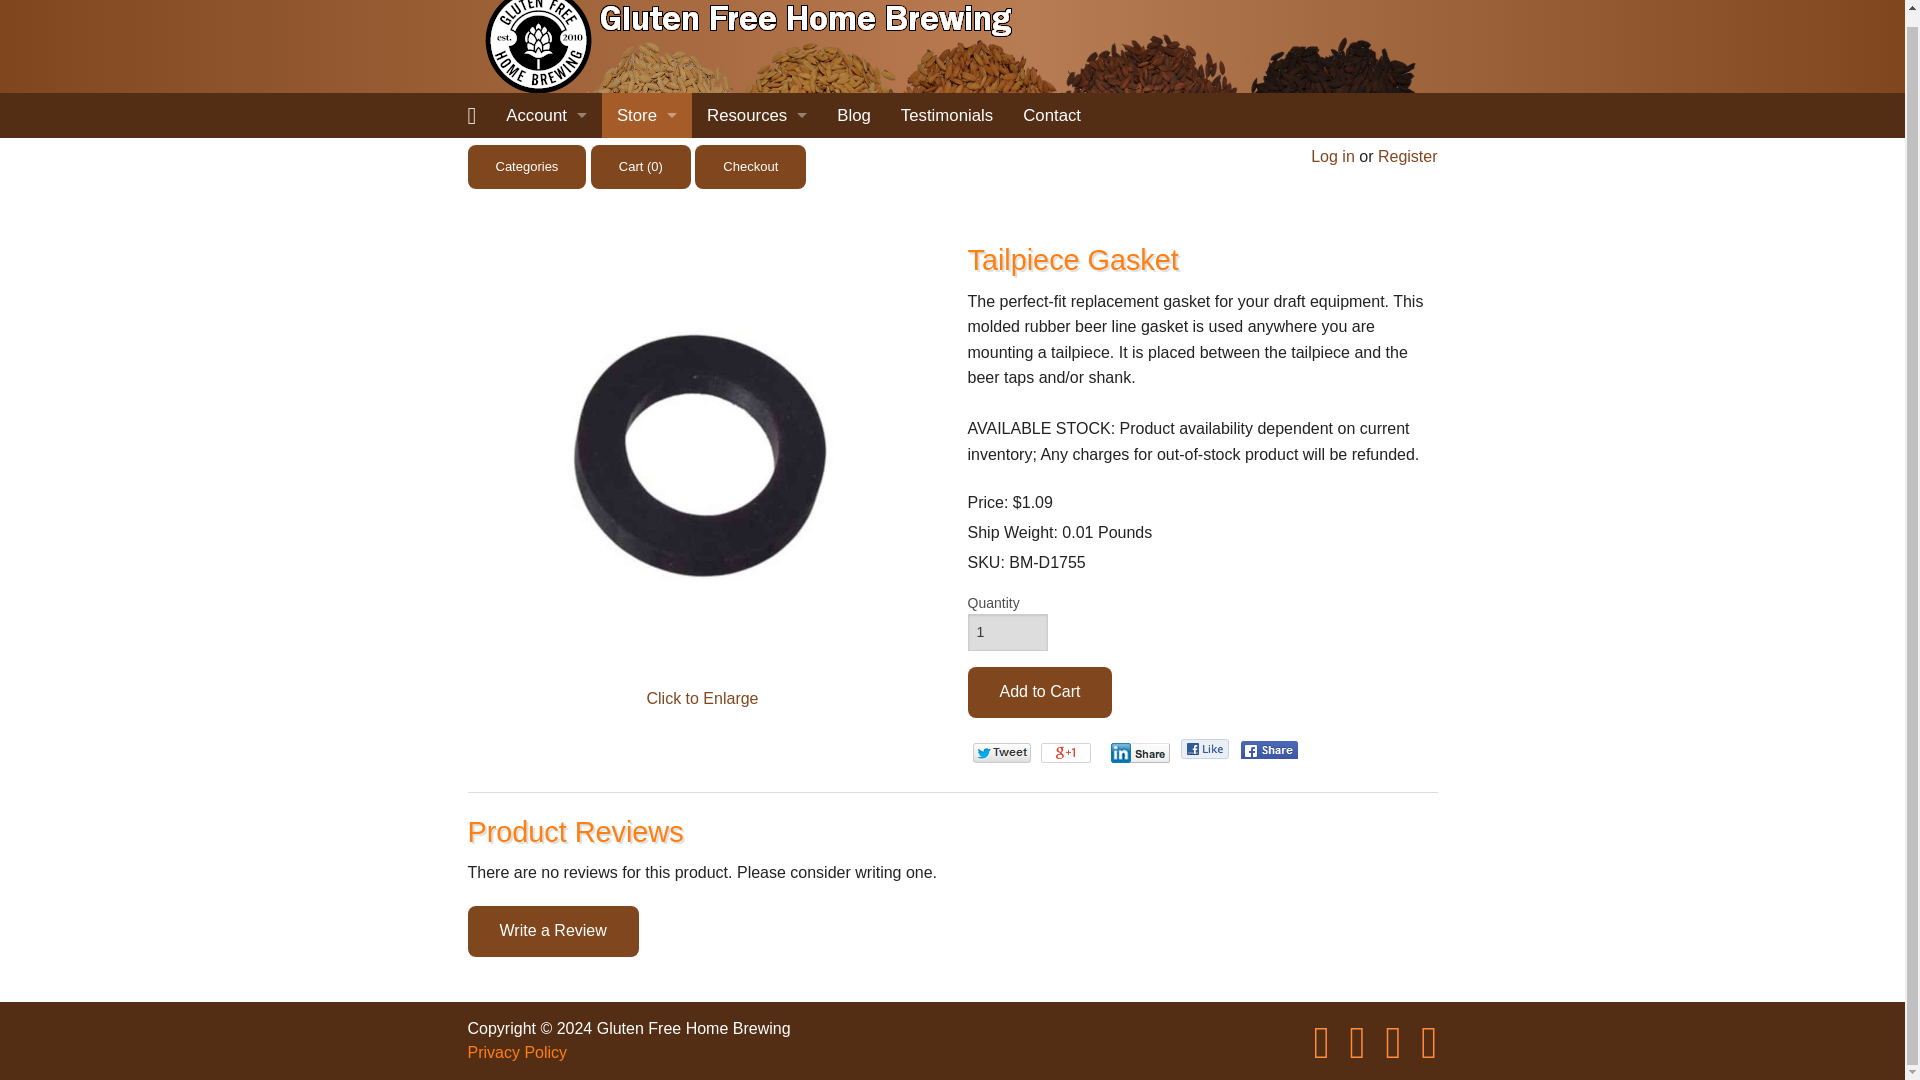  I want to click on Check Out, so click(646, 250).